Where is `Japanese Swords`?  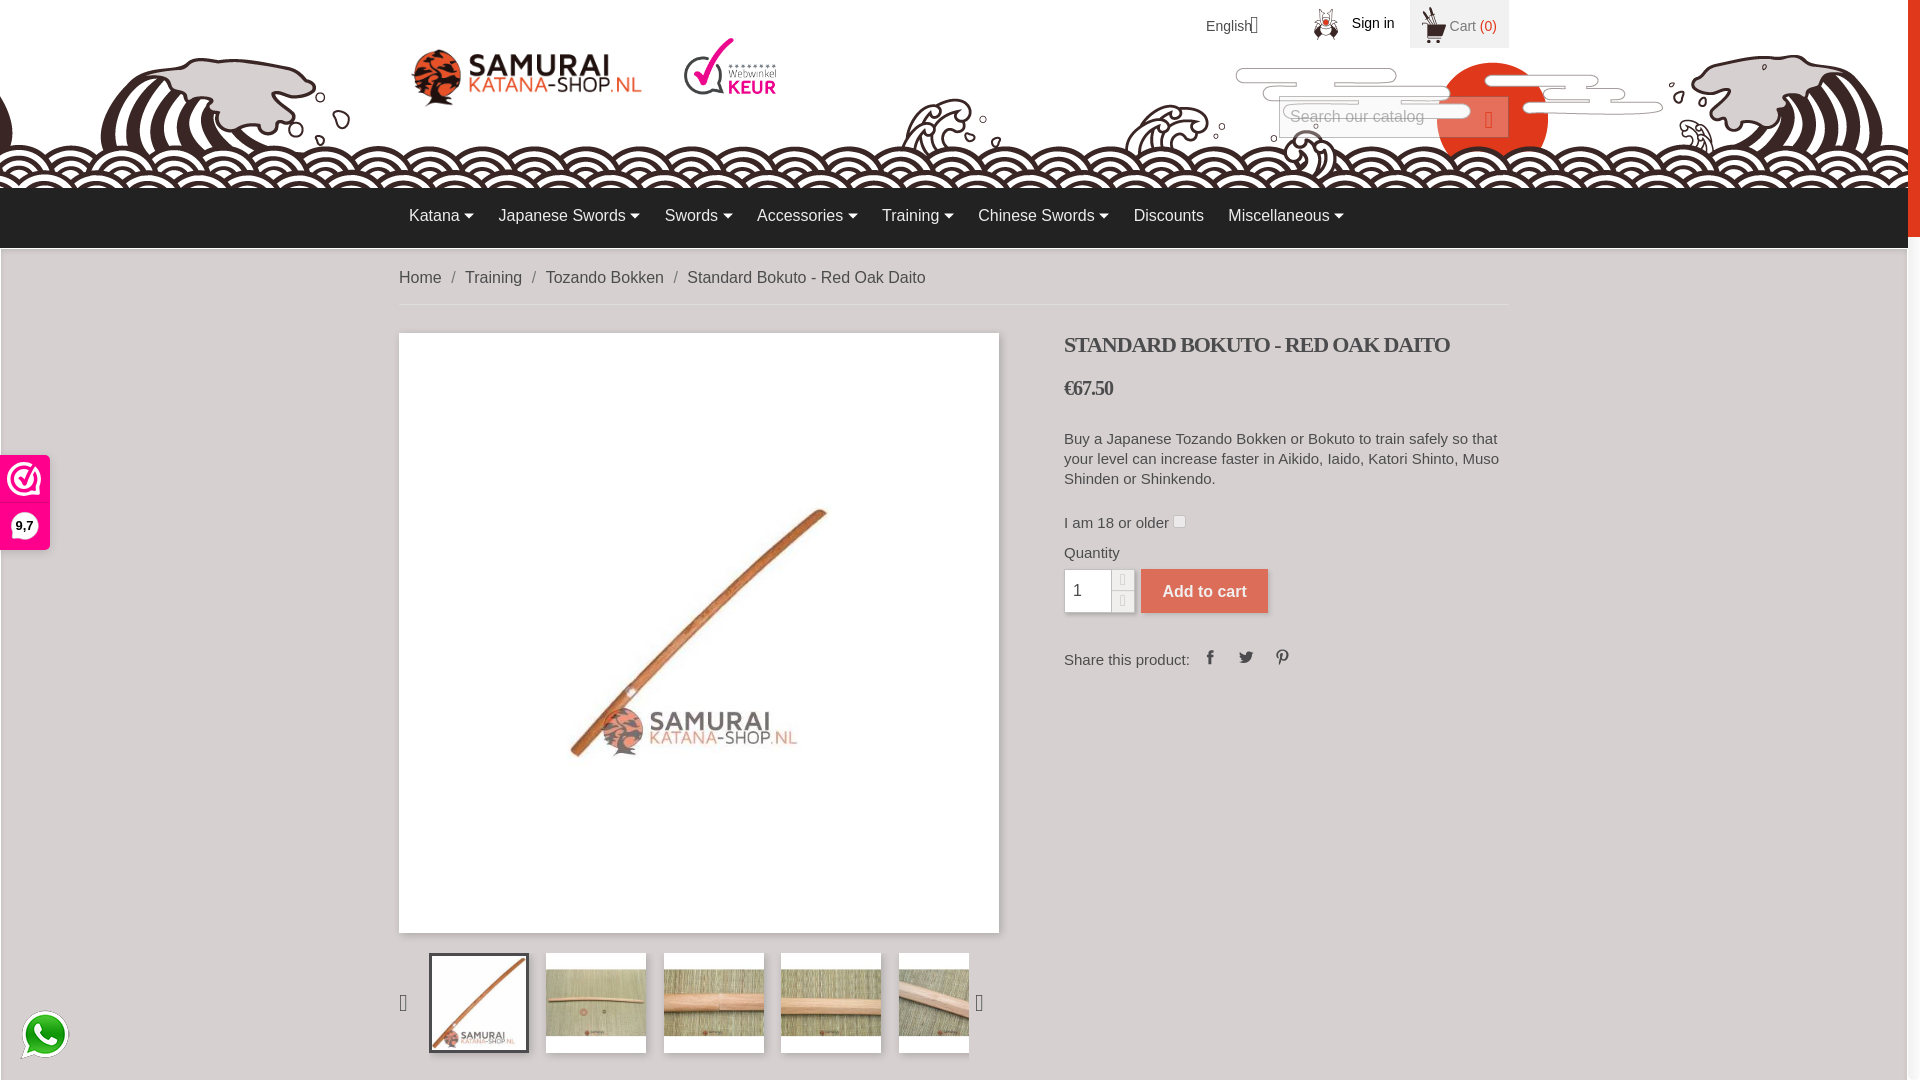
Japanese Swords is located at coordinates (570, 218).